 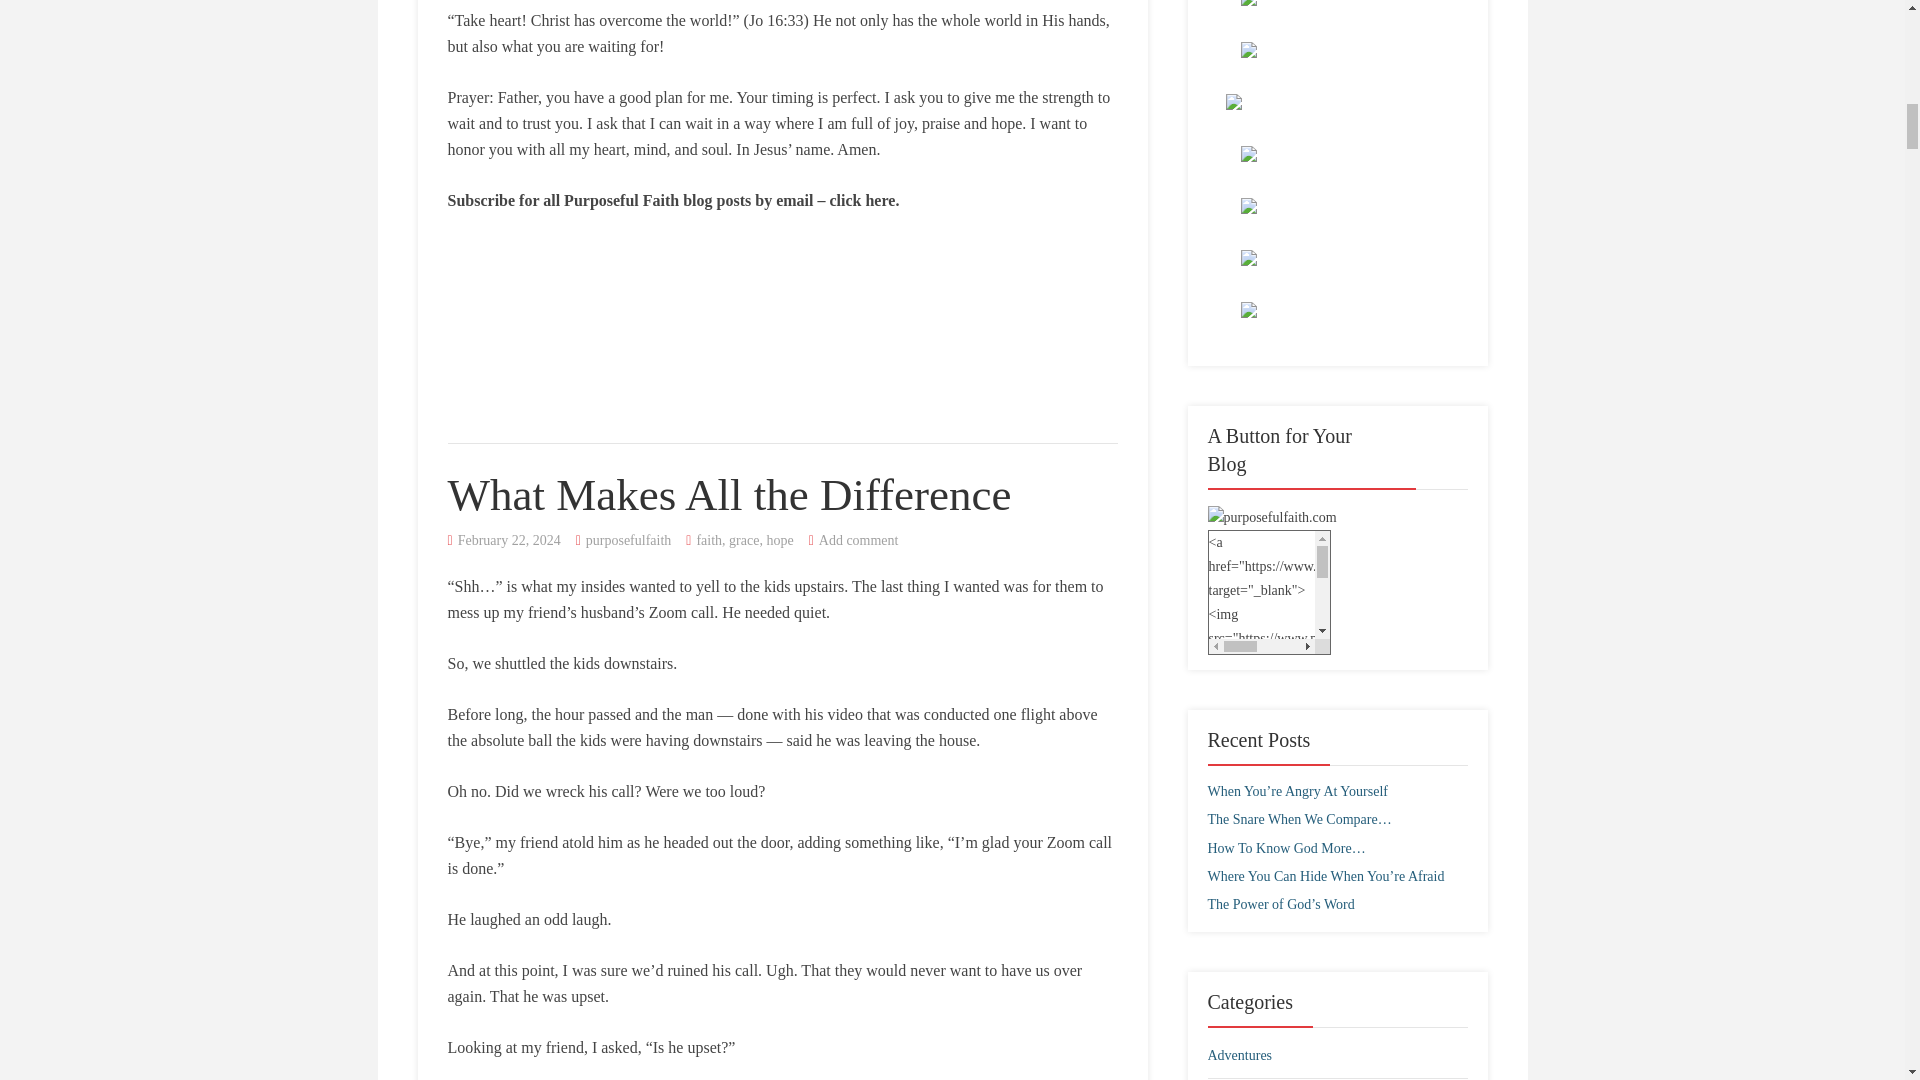 I want to click on click here., so click(x=864, y=200).